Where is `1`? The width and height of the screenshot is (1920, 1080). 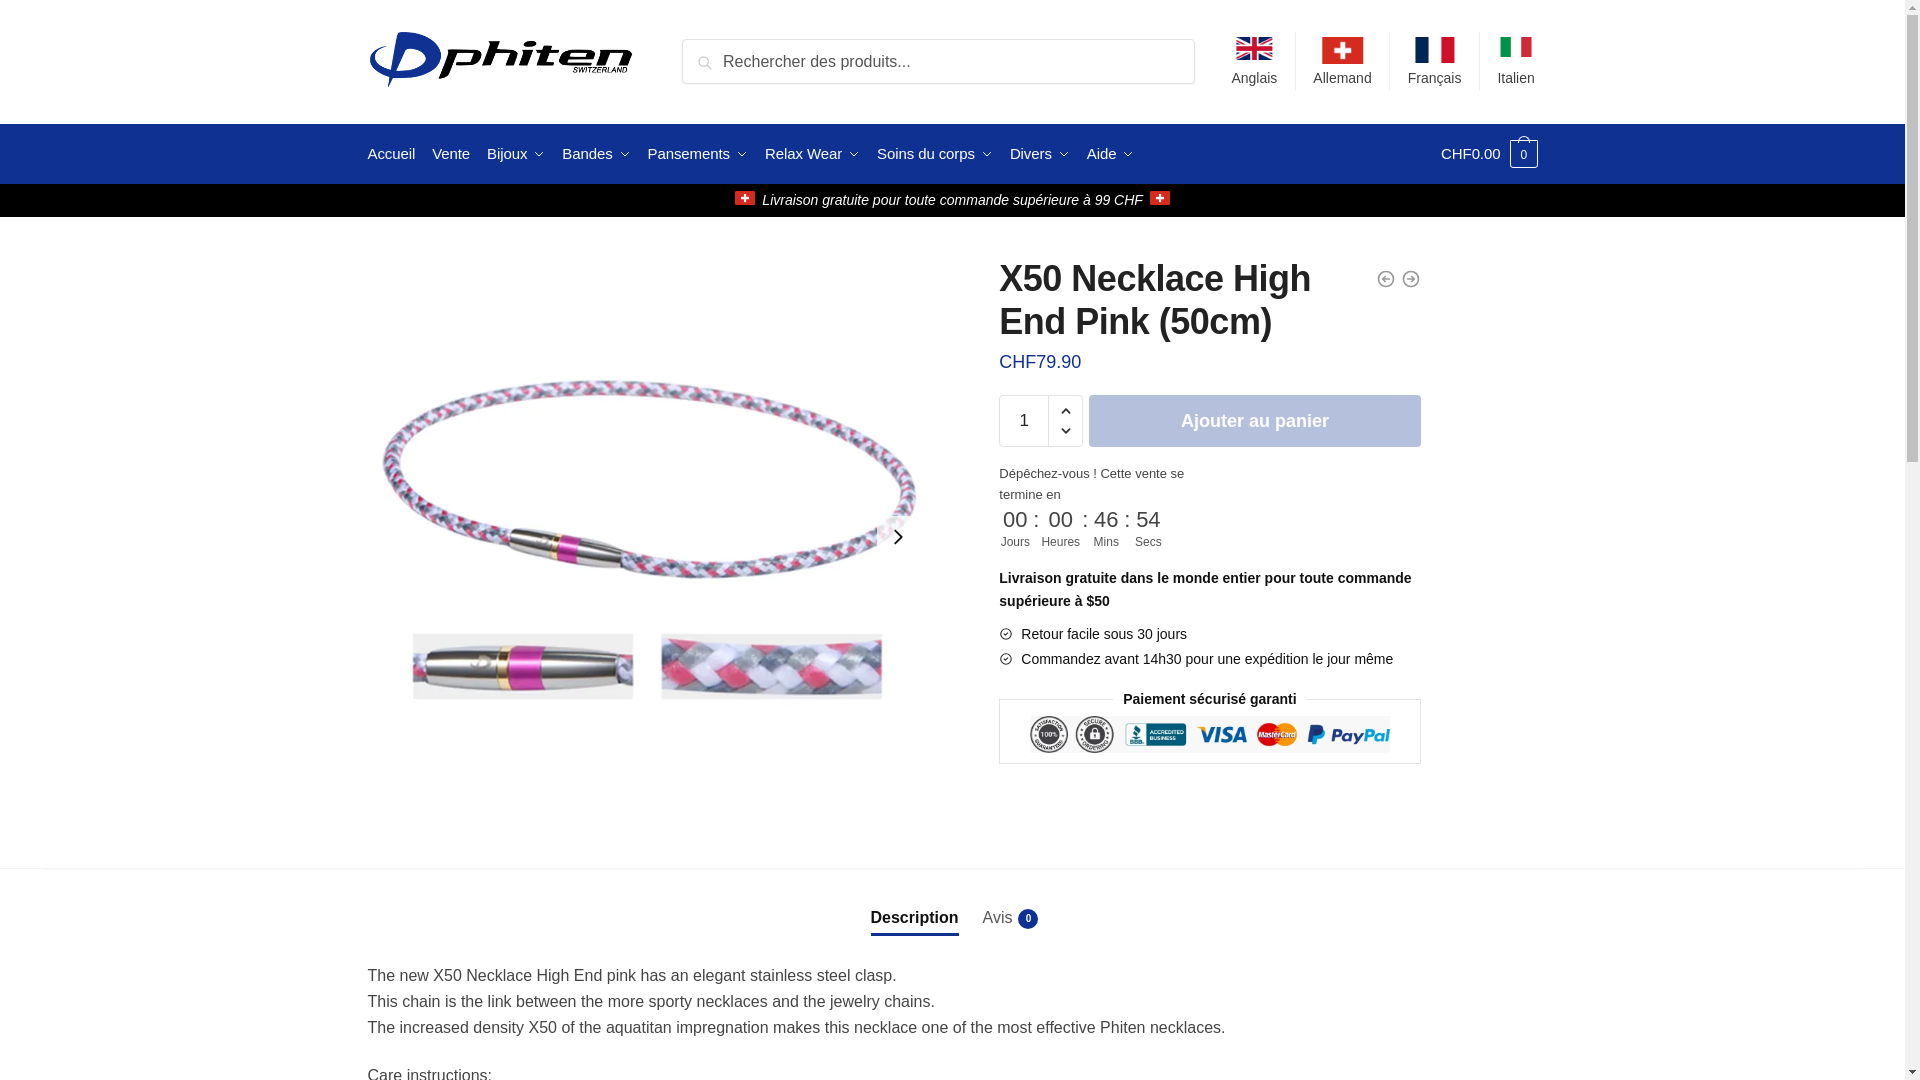
1 is located at coordinates (1023, 421).